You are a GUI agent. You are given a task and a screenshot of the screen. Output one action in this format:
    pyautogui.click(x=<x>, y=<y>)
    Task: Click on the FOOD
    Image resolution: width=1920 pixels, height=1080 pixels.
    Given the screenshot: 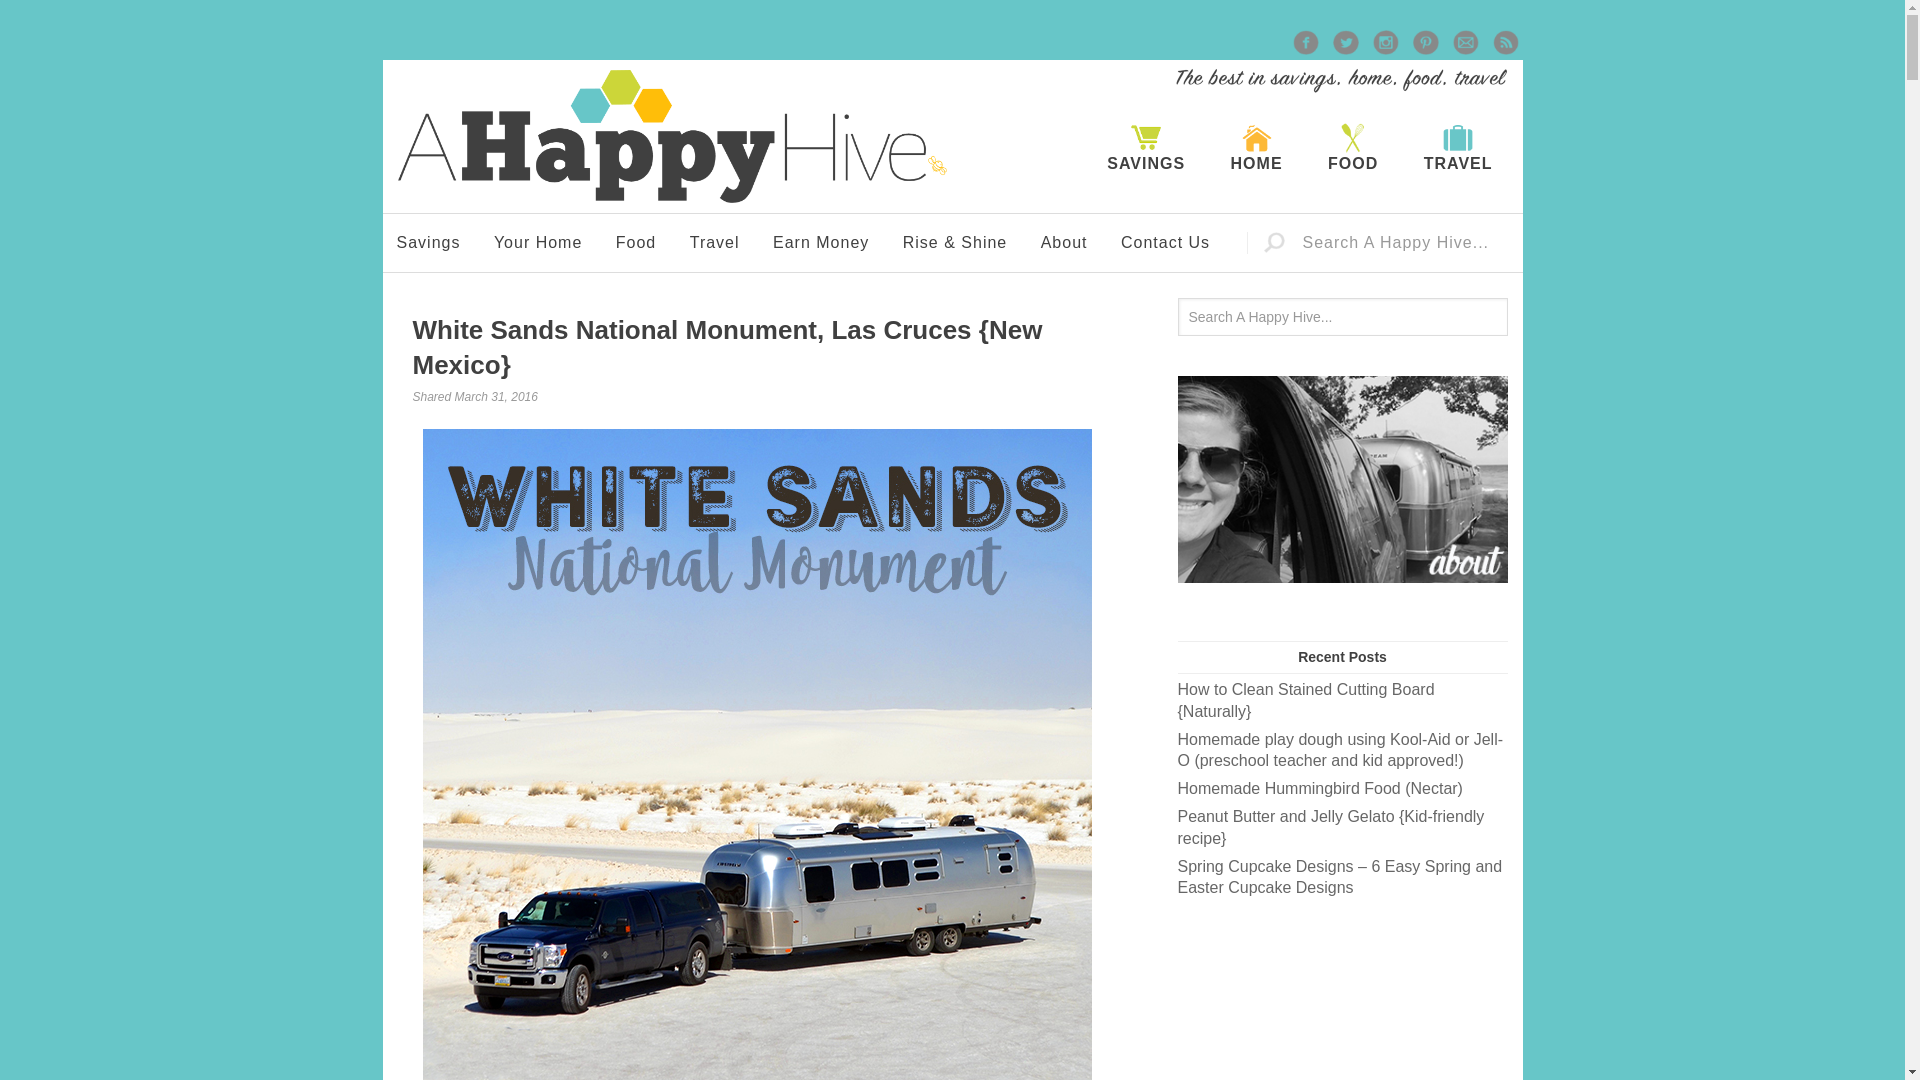 What is the action you would take?
    pyautogui.click(x=1352, y=148)
    